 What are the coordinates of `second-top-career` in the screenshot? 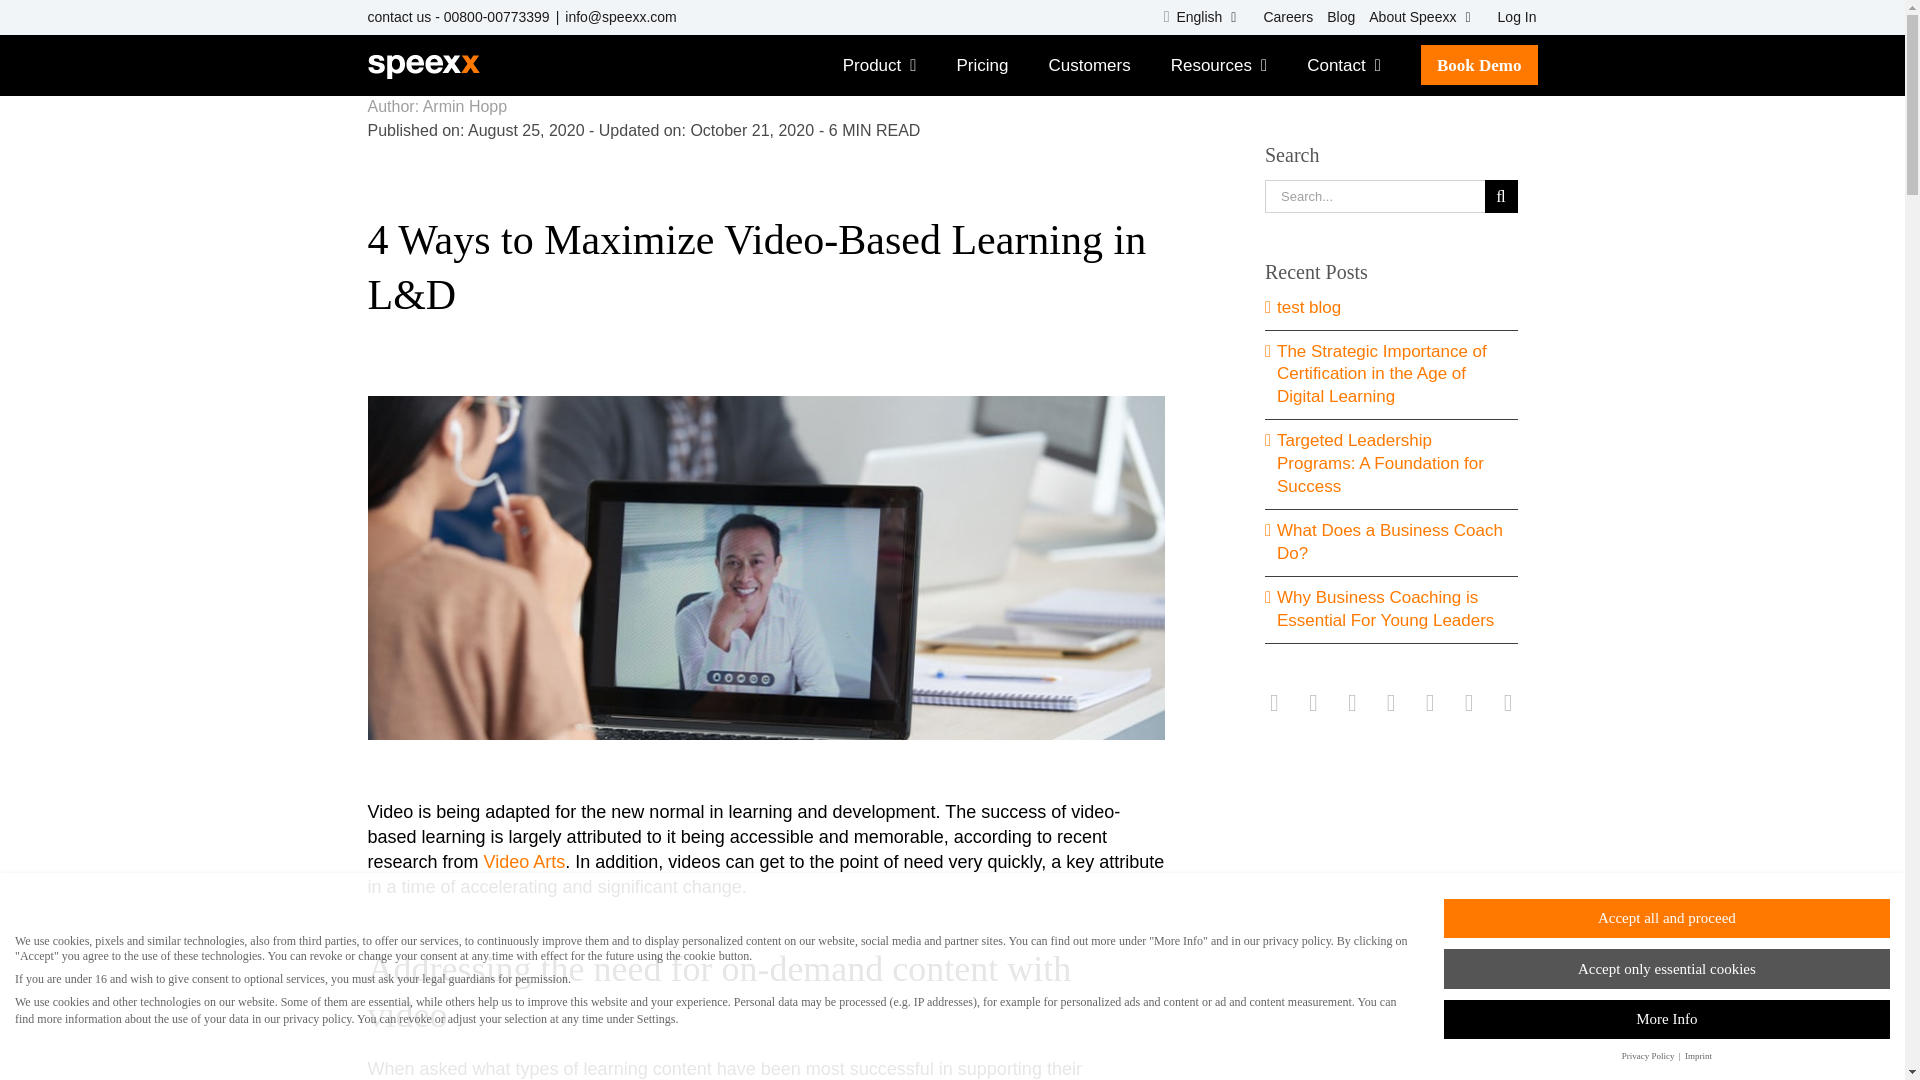 It's located at (1281, 17).